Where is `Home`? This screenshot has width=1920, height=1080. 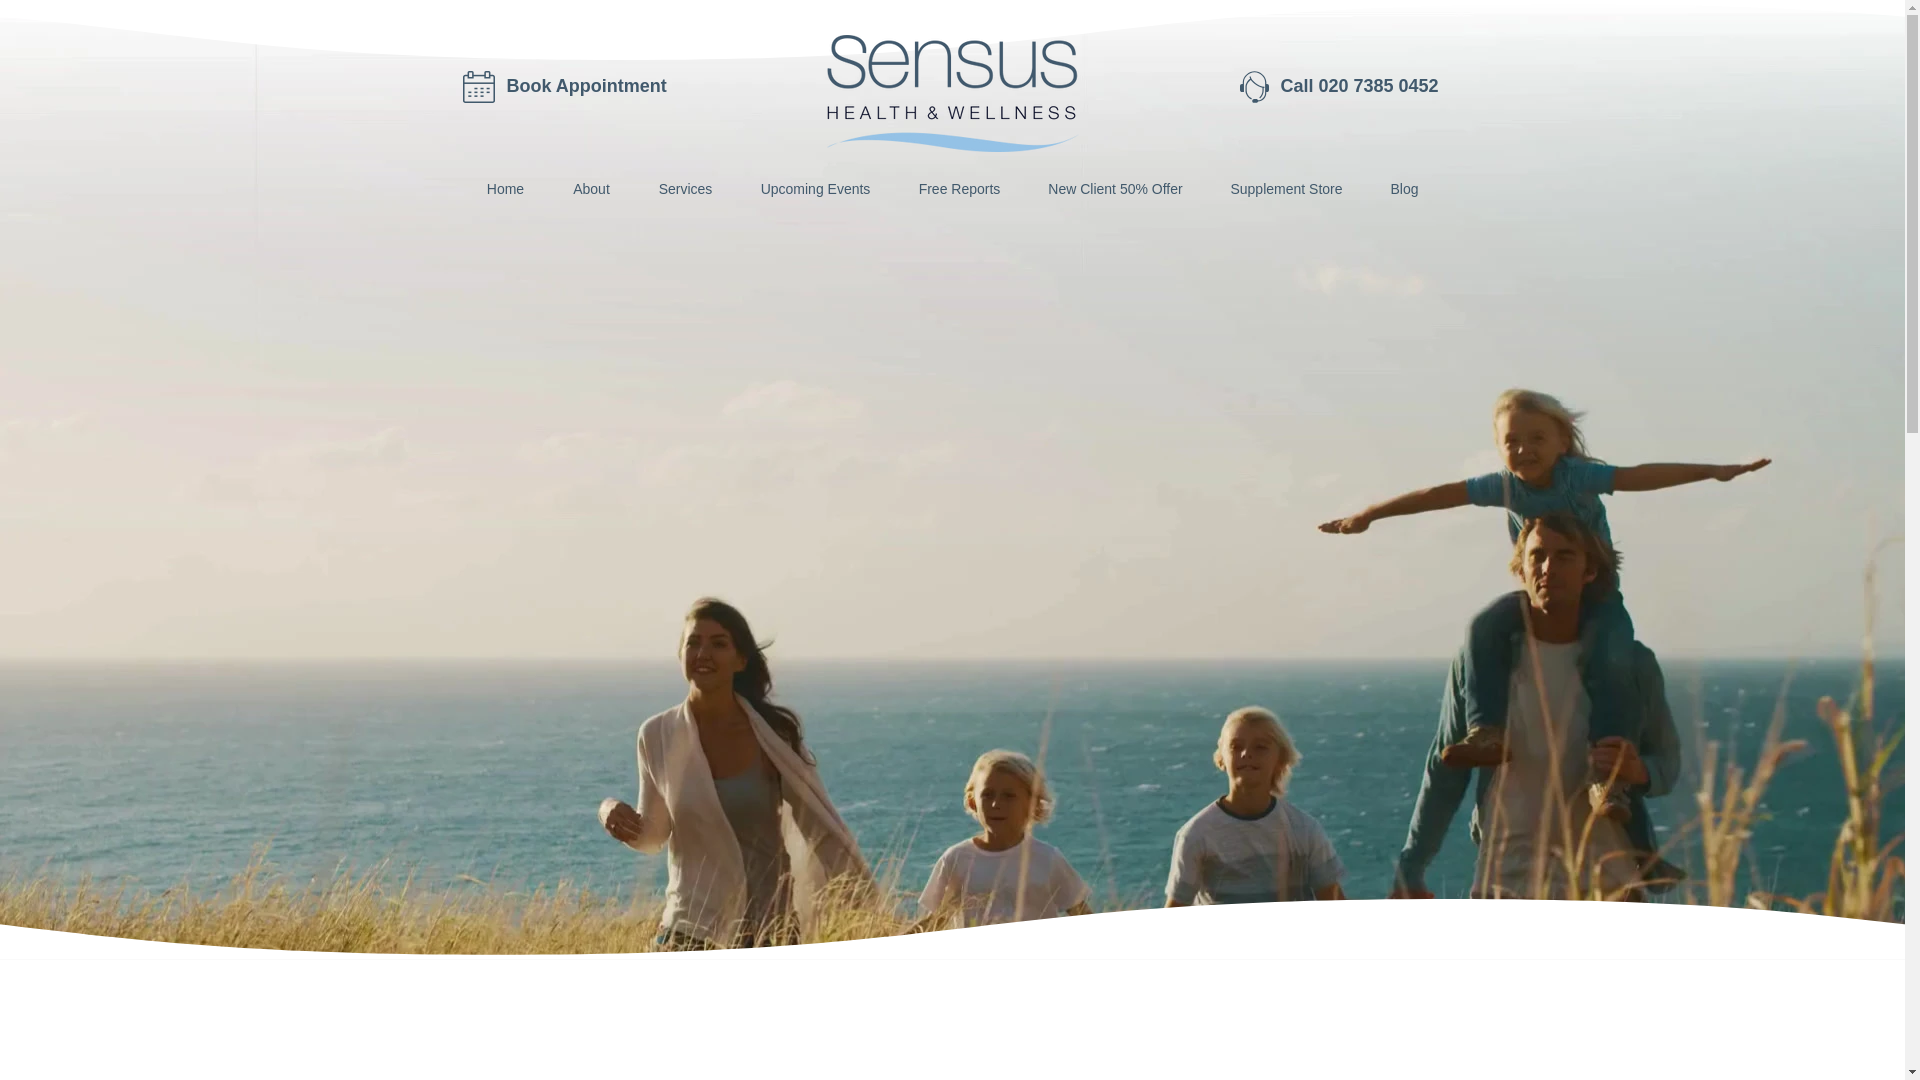
Home is located at coordinates (504, 188).